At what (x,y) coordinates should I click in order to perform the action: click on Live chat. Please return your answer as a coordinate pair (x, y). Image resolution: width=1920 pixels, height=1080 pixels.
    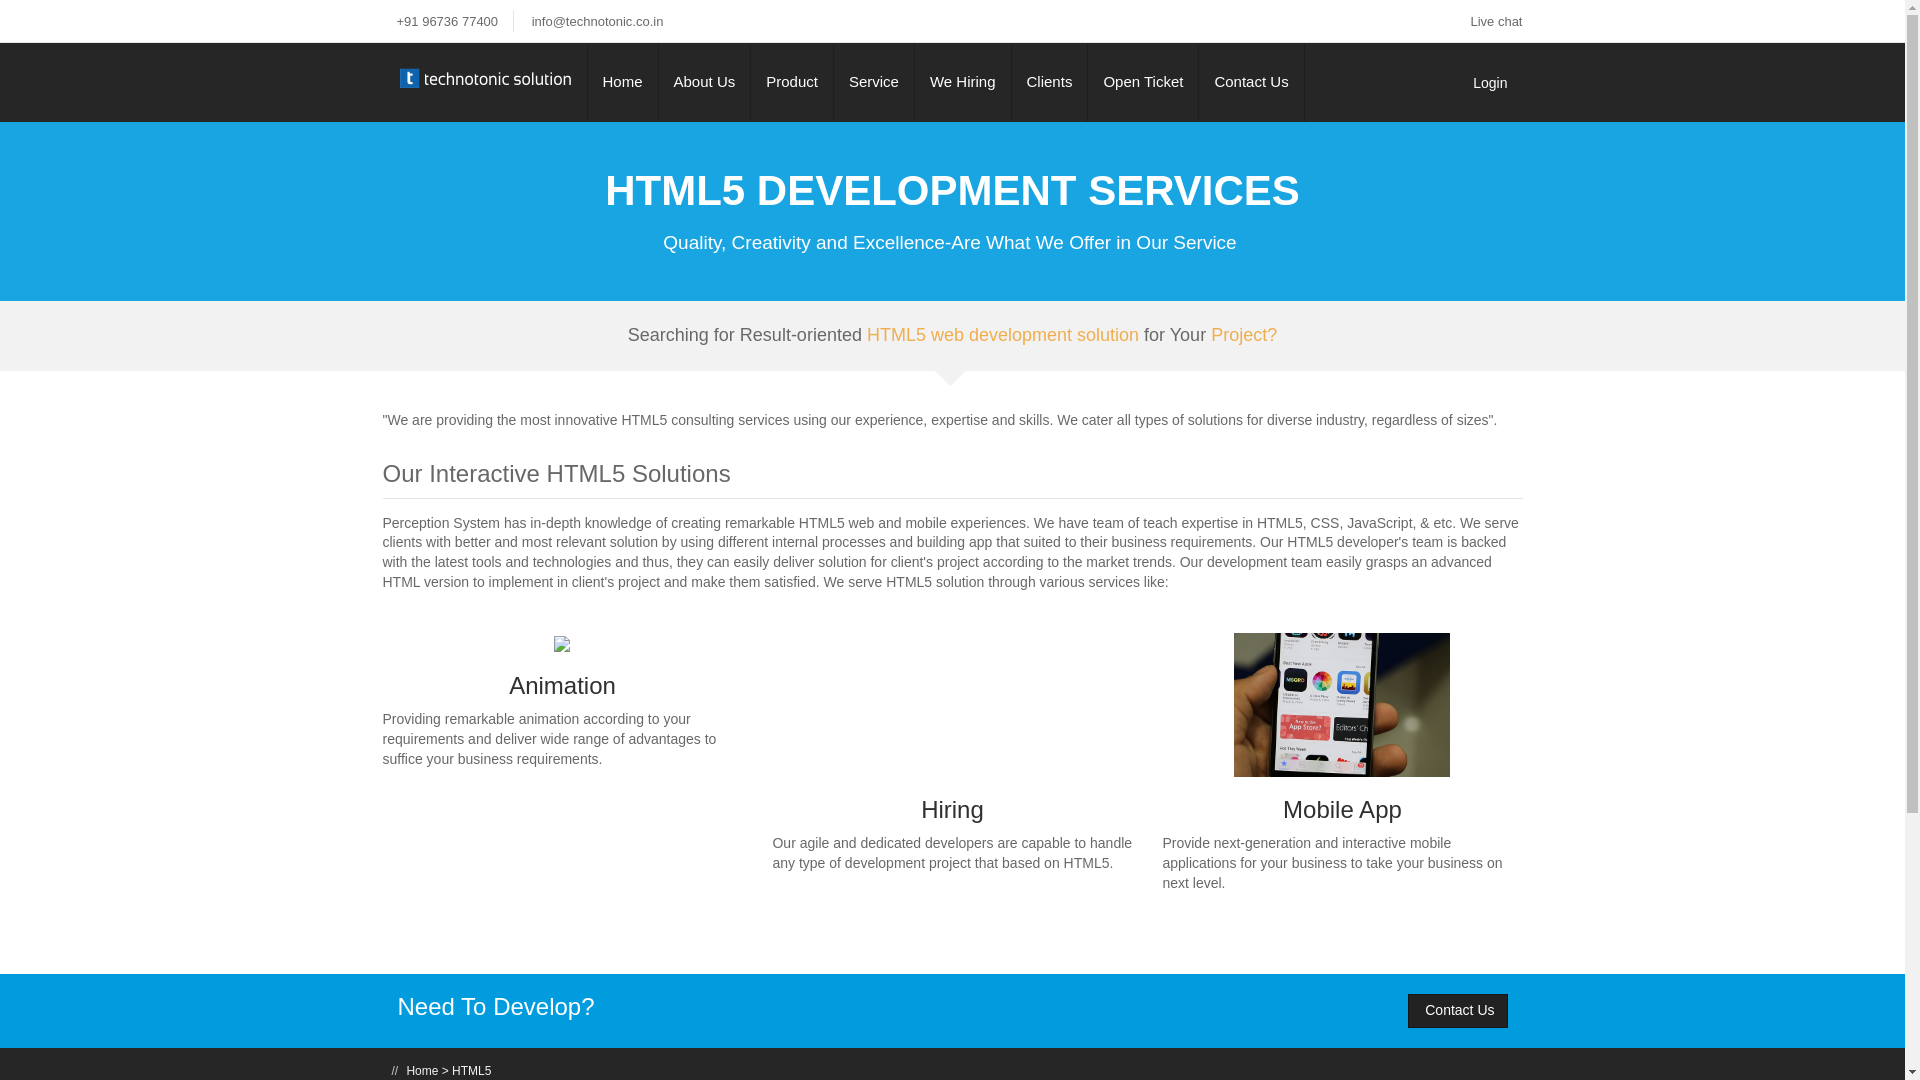
    Looking at the image, I should click on (1494, 22).